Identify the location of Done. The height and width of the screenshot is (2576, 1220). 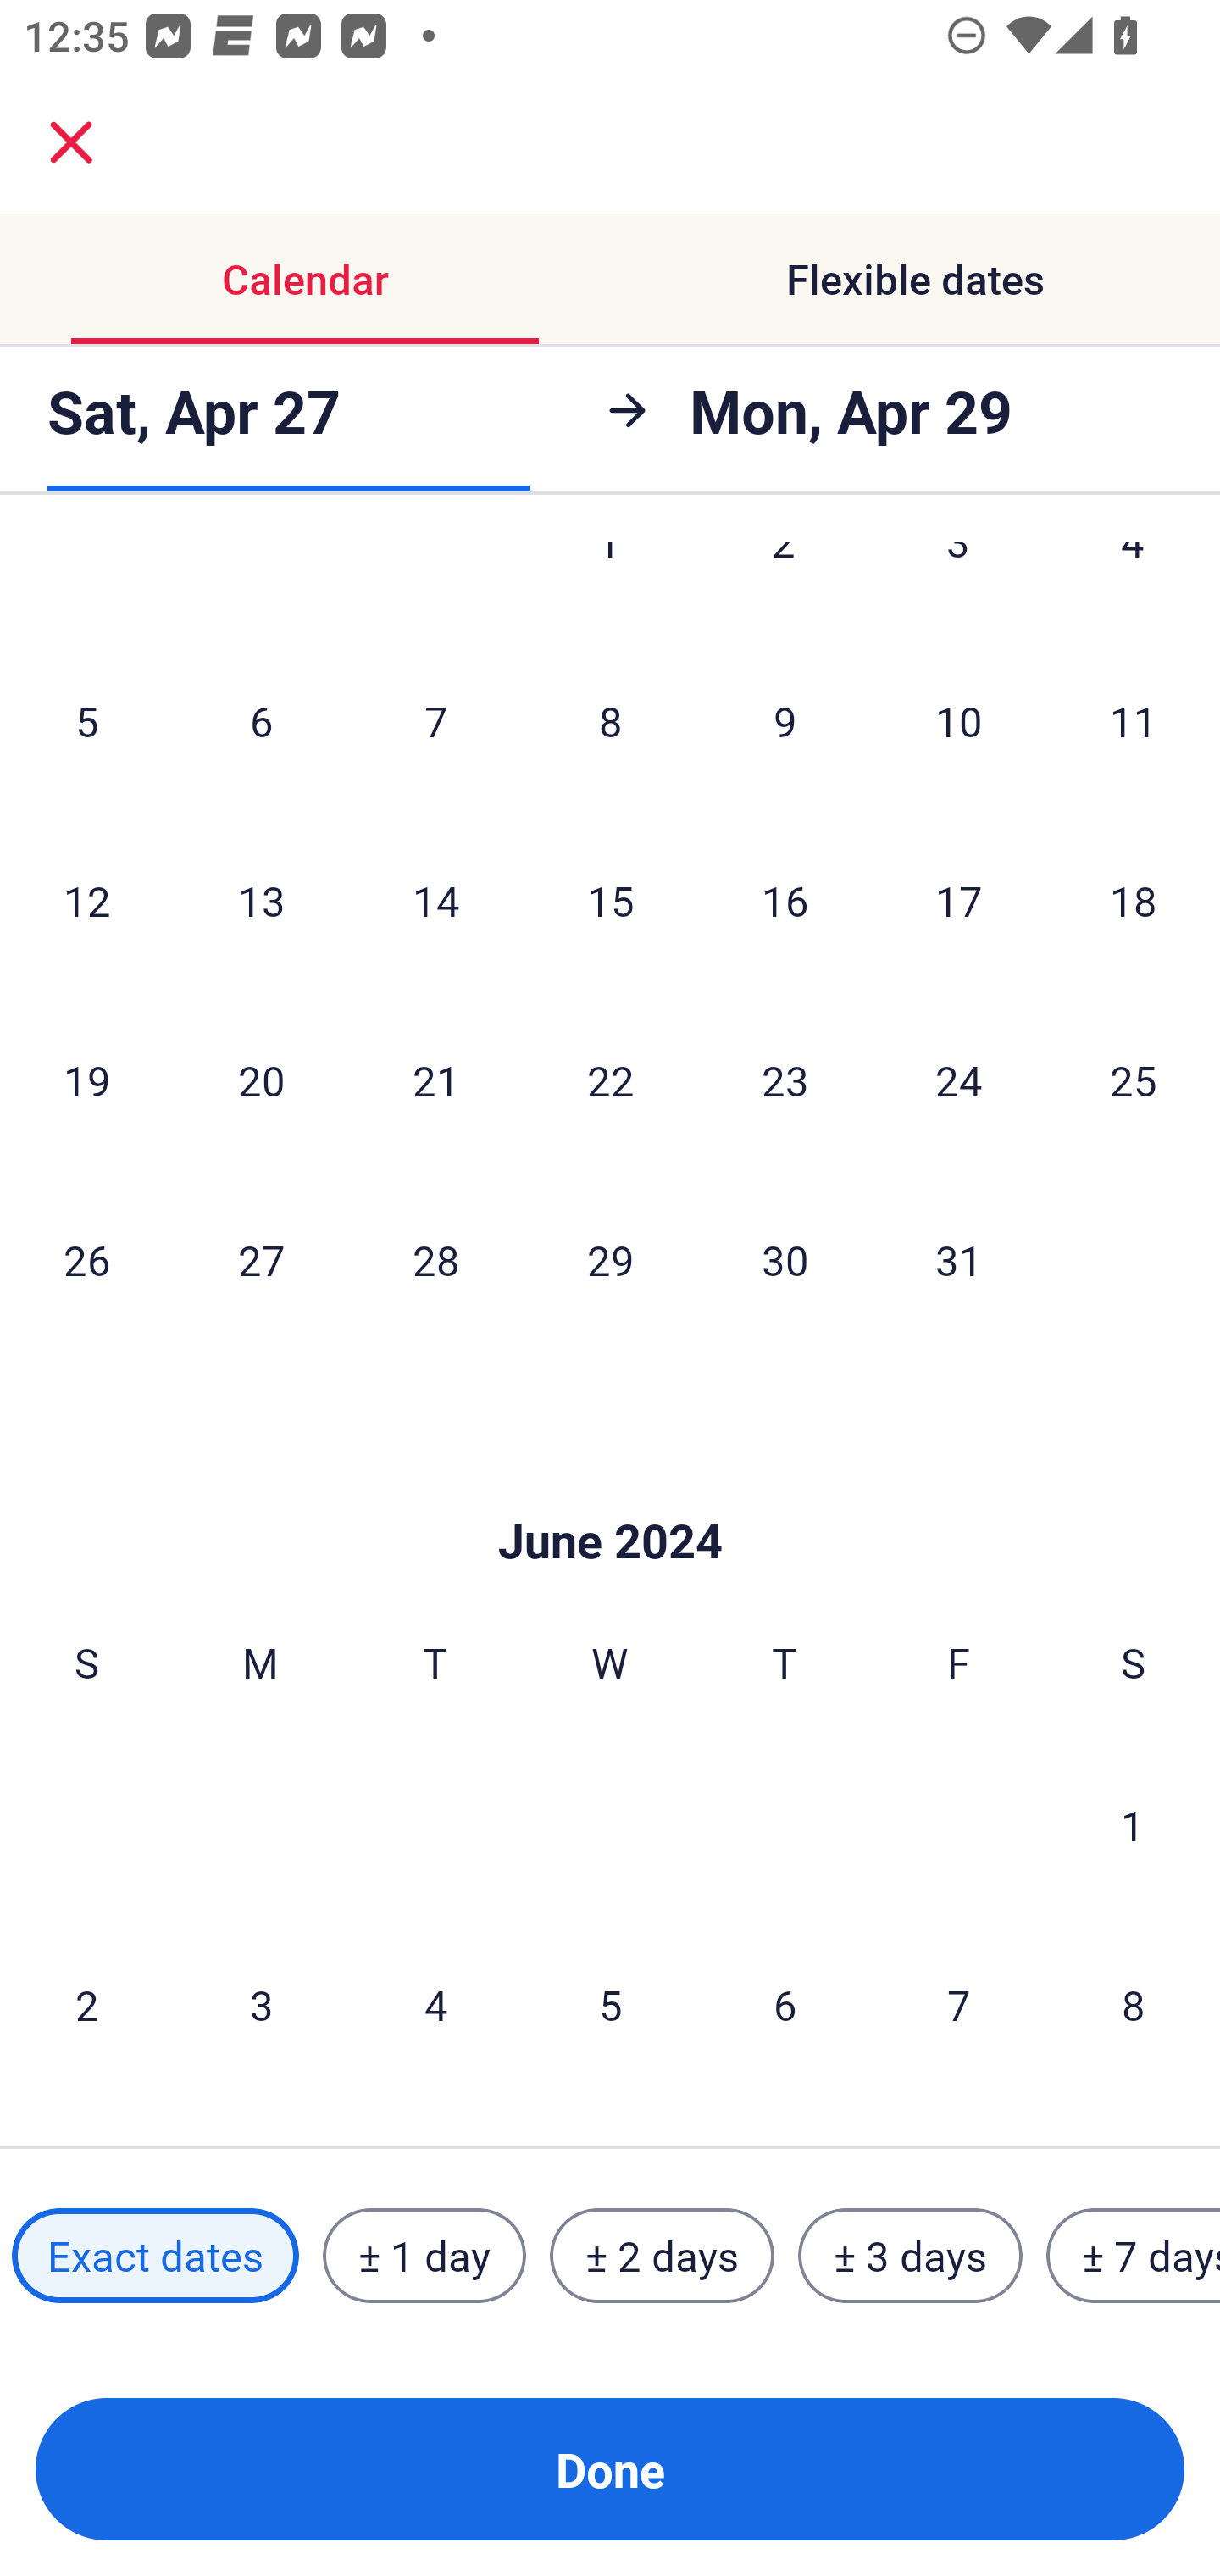
(610, 2469).